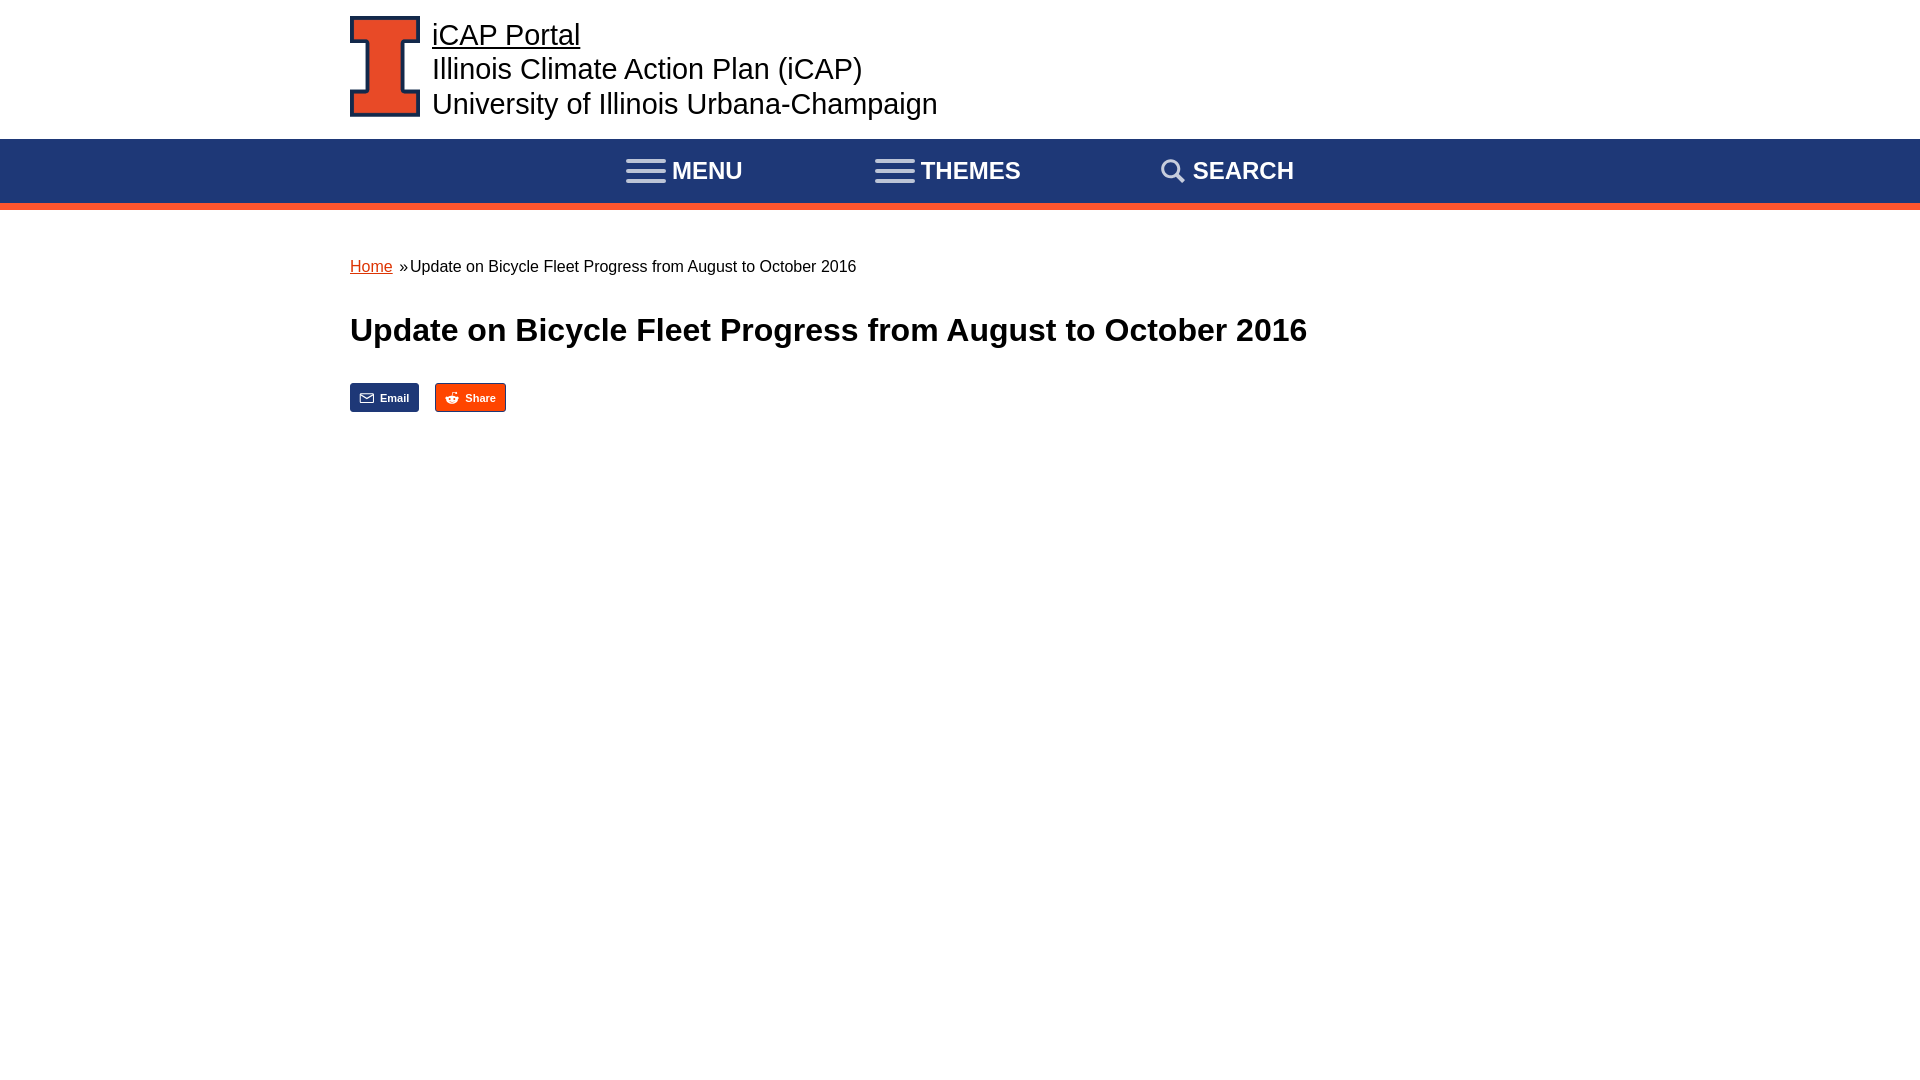 This screenshot has width=1920, height=1080. I want to click on Home, so click(506, 34).